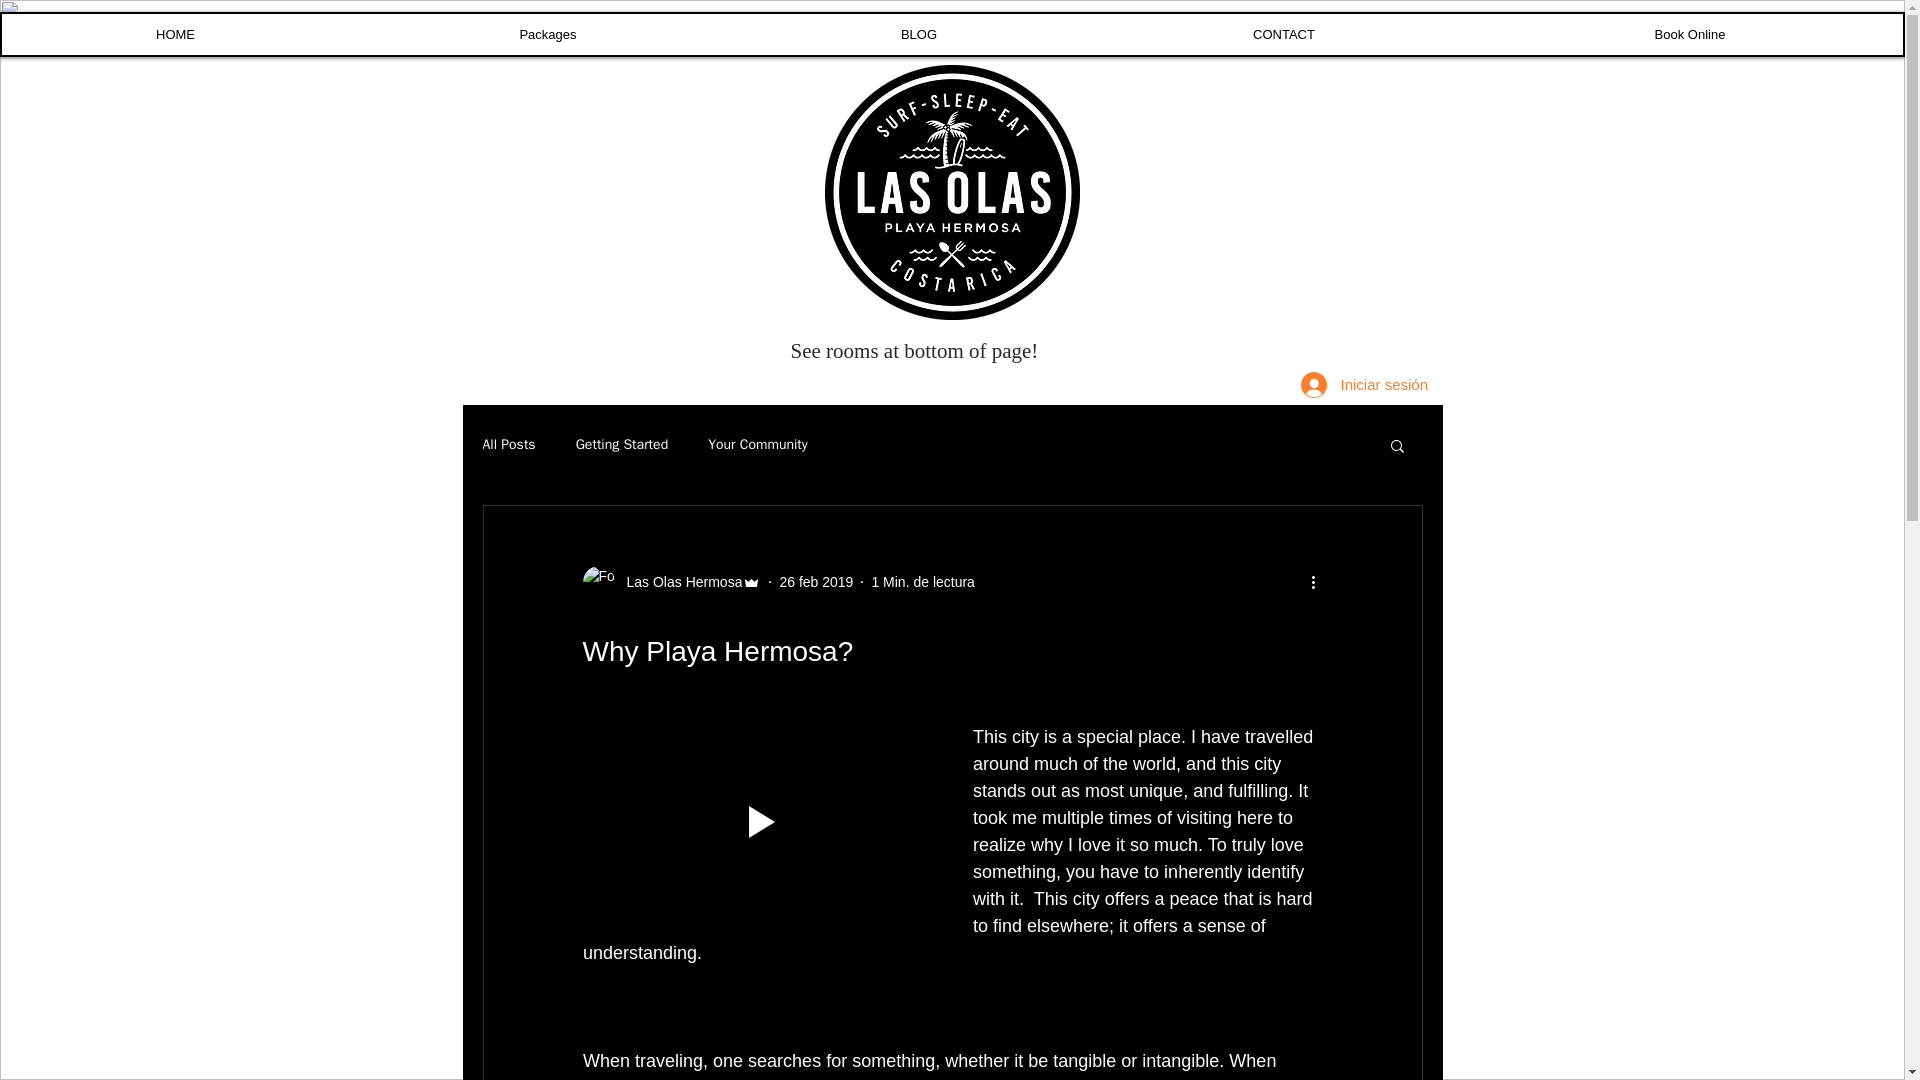 The width and height of the screenshot is (1920, 1080). Describe the element at coordinates (758, 444) in the screenshot. I see `Your Community` at that location.